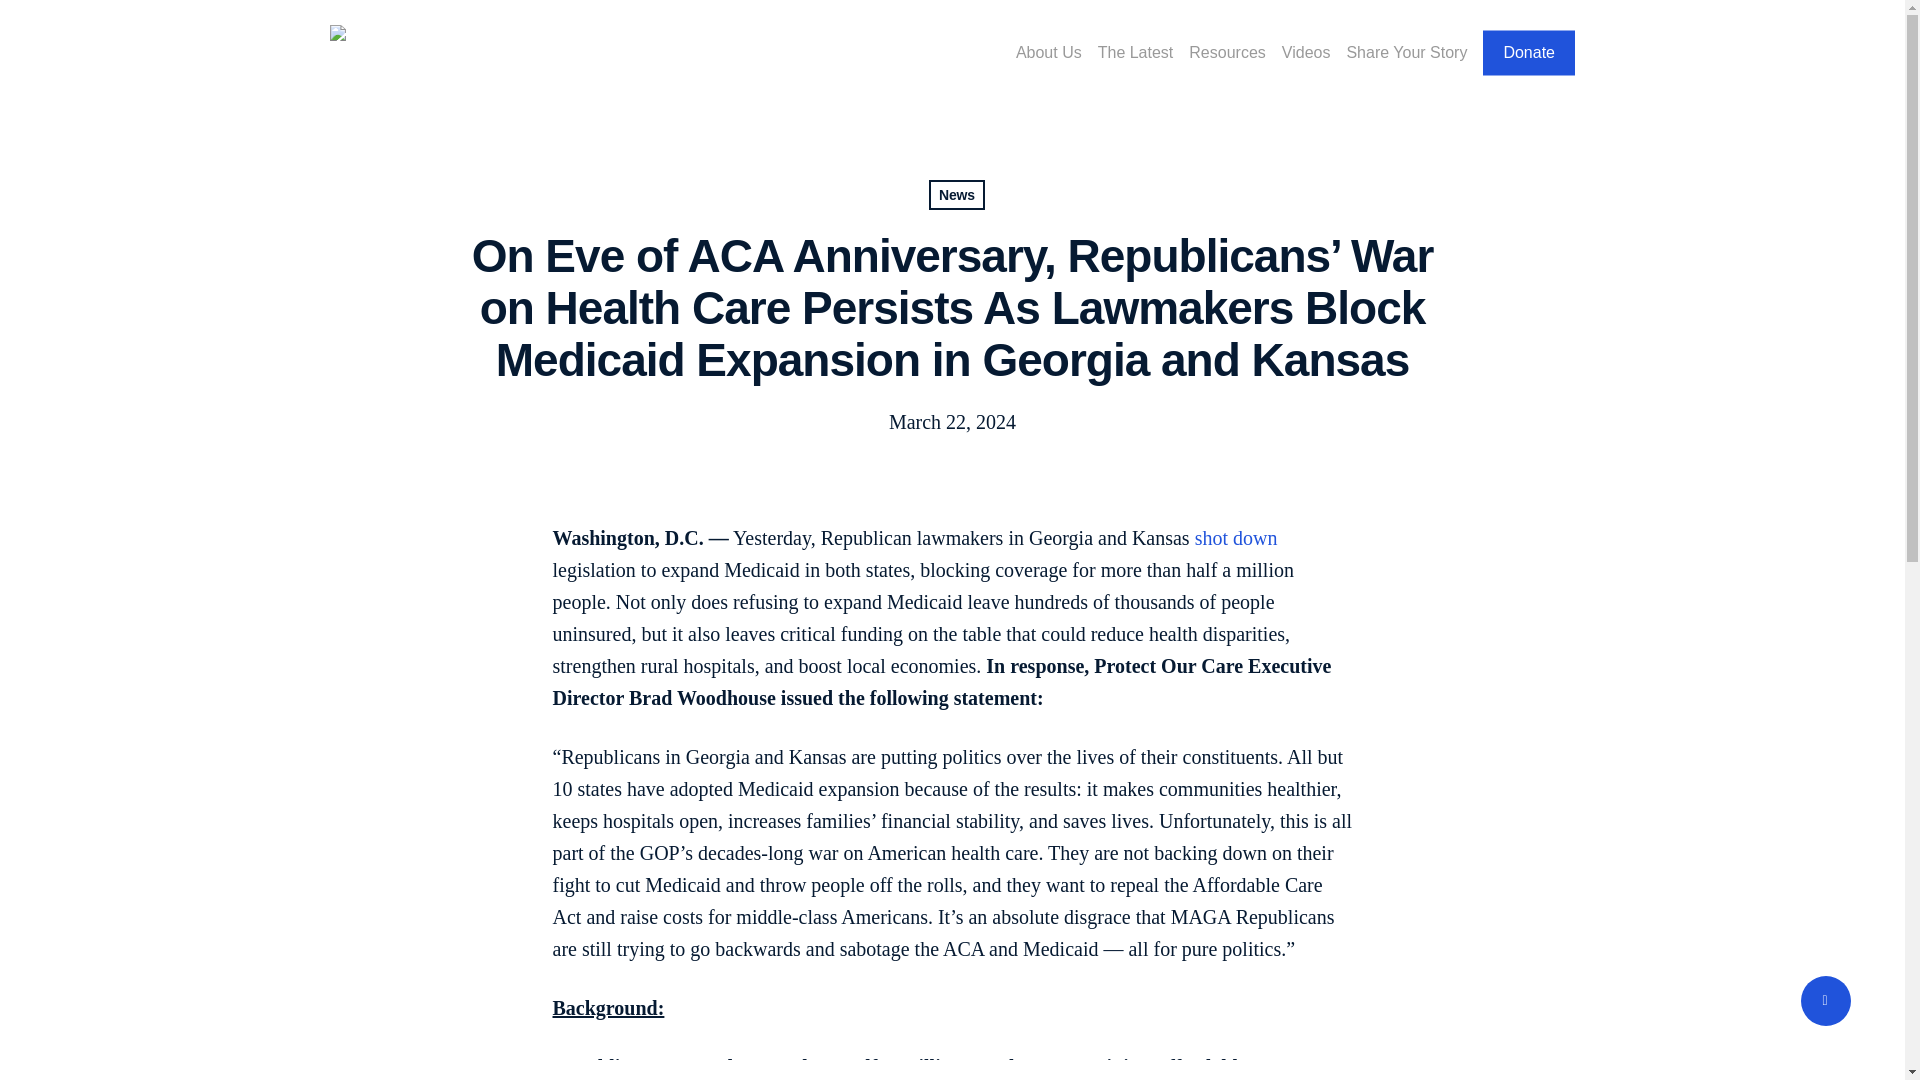 The width and height of the screenshot is (1920, 1080). Describe the element at coordinates (1406, 52) in the screenshot. I see `Share Your Story` at that location.